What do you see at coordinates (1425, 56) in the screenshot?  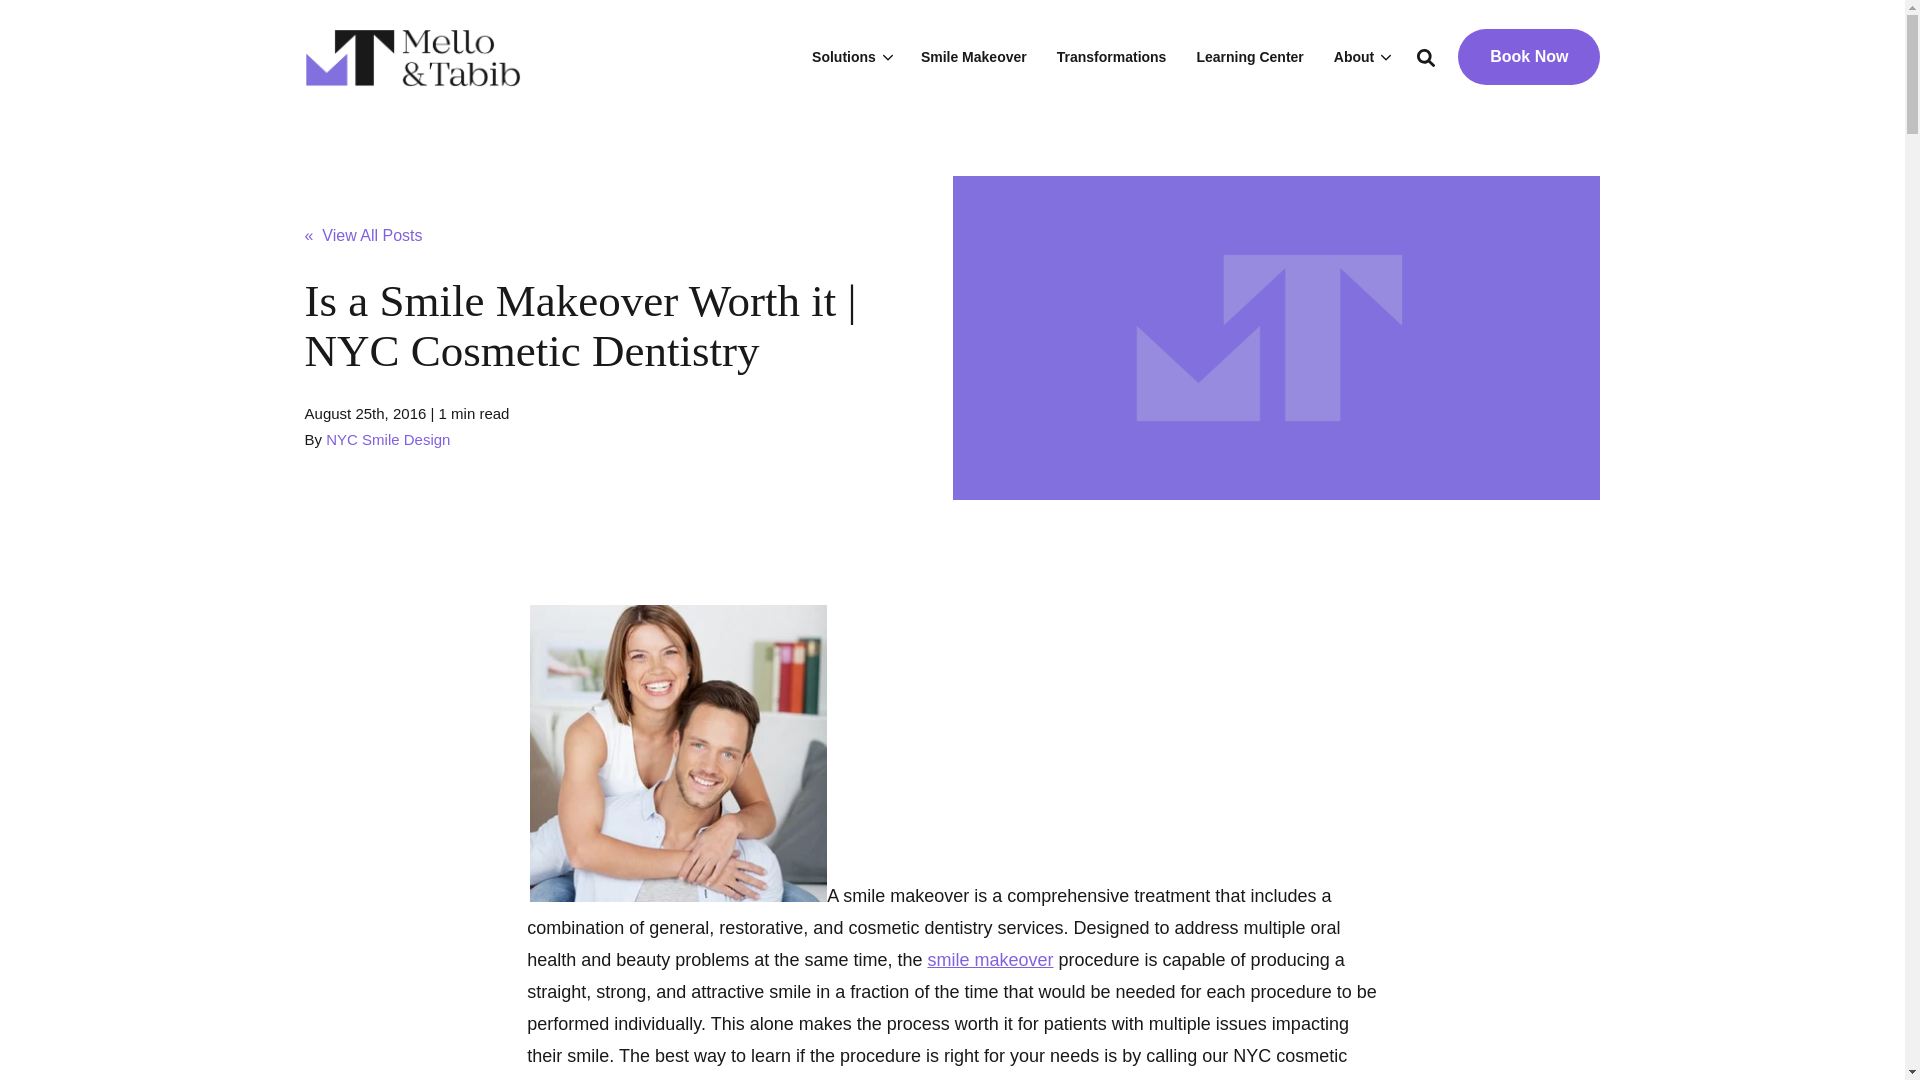 I see `Open Search` at bounding box center [1425, 56].